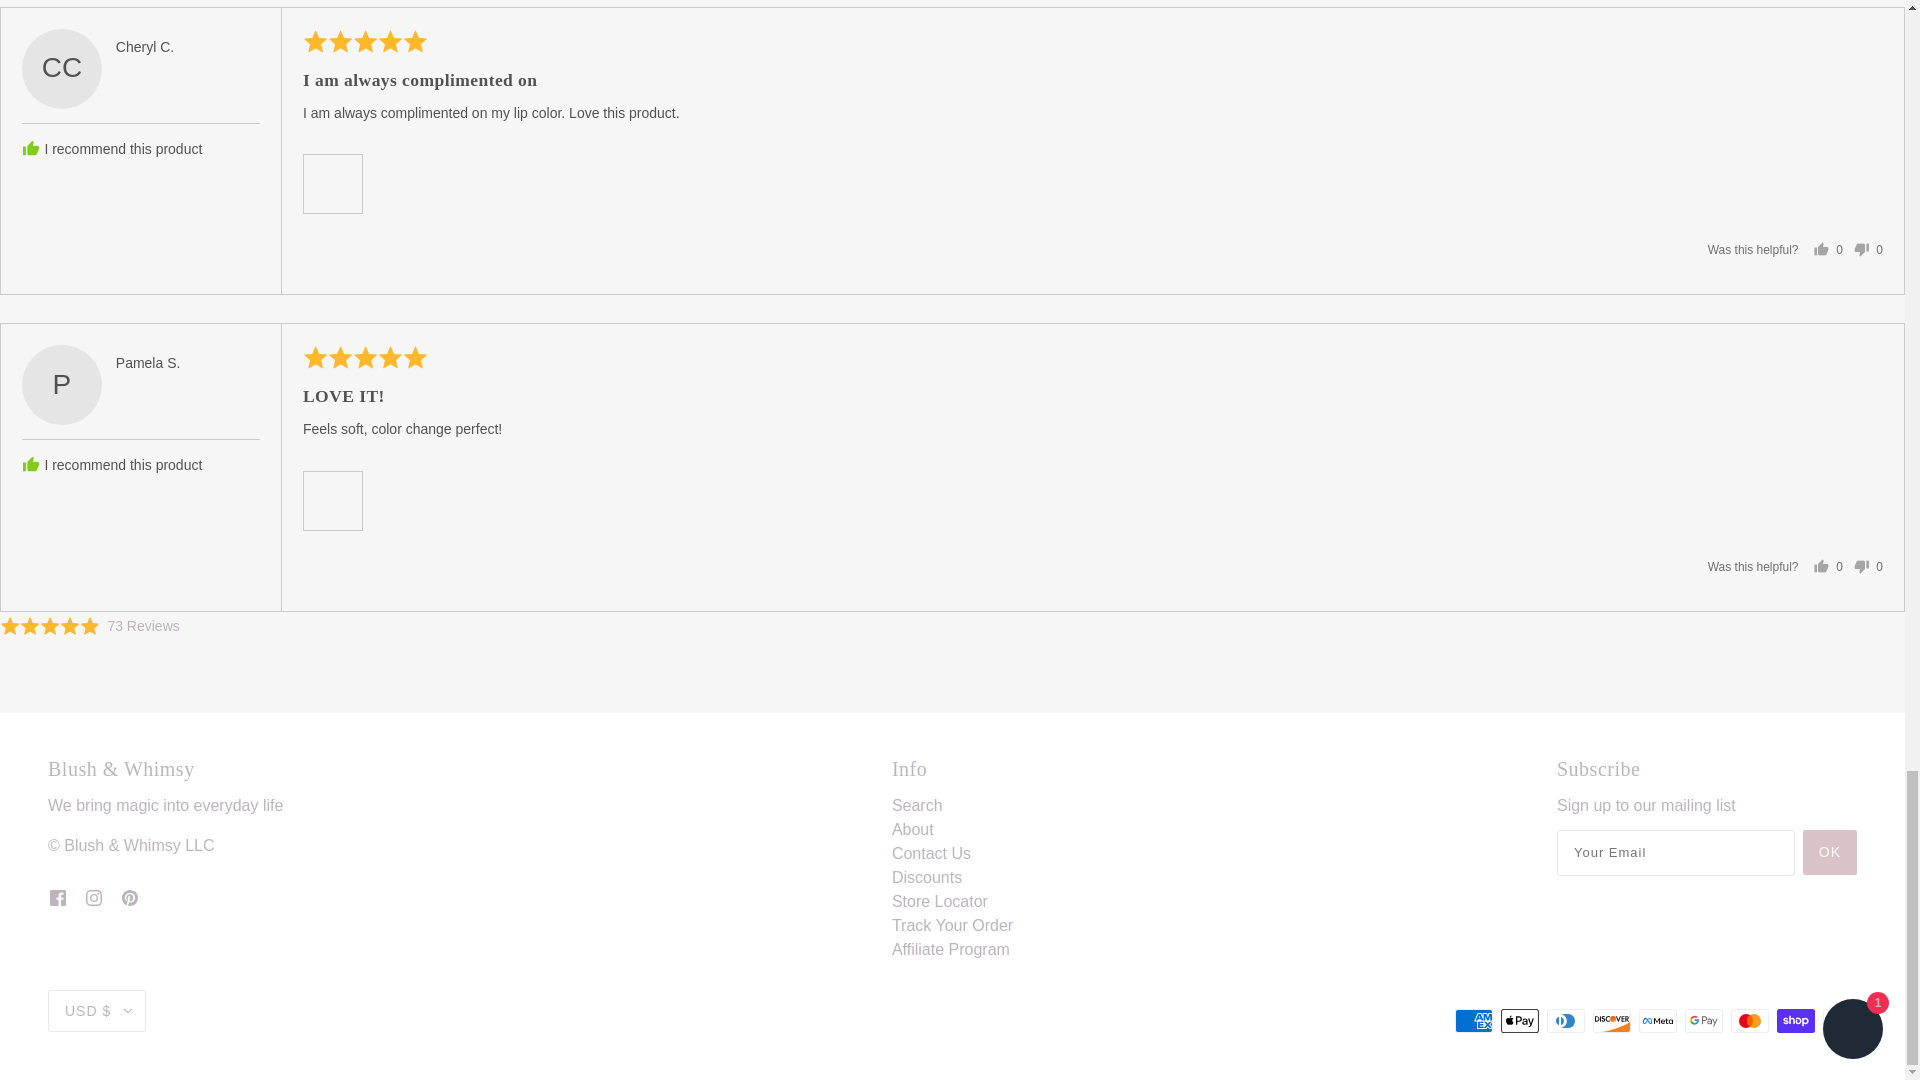 This screenshot has height=1080, width=1920. Describe the element at coordinates (952, 925) in the screenshot. I see `Track Your Order` at that location.